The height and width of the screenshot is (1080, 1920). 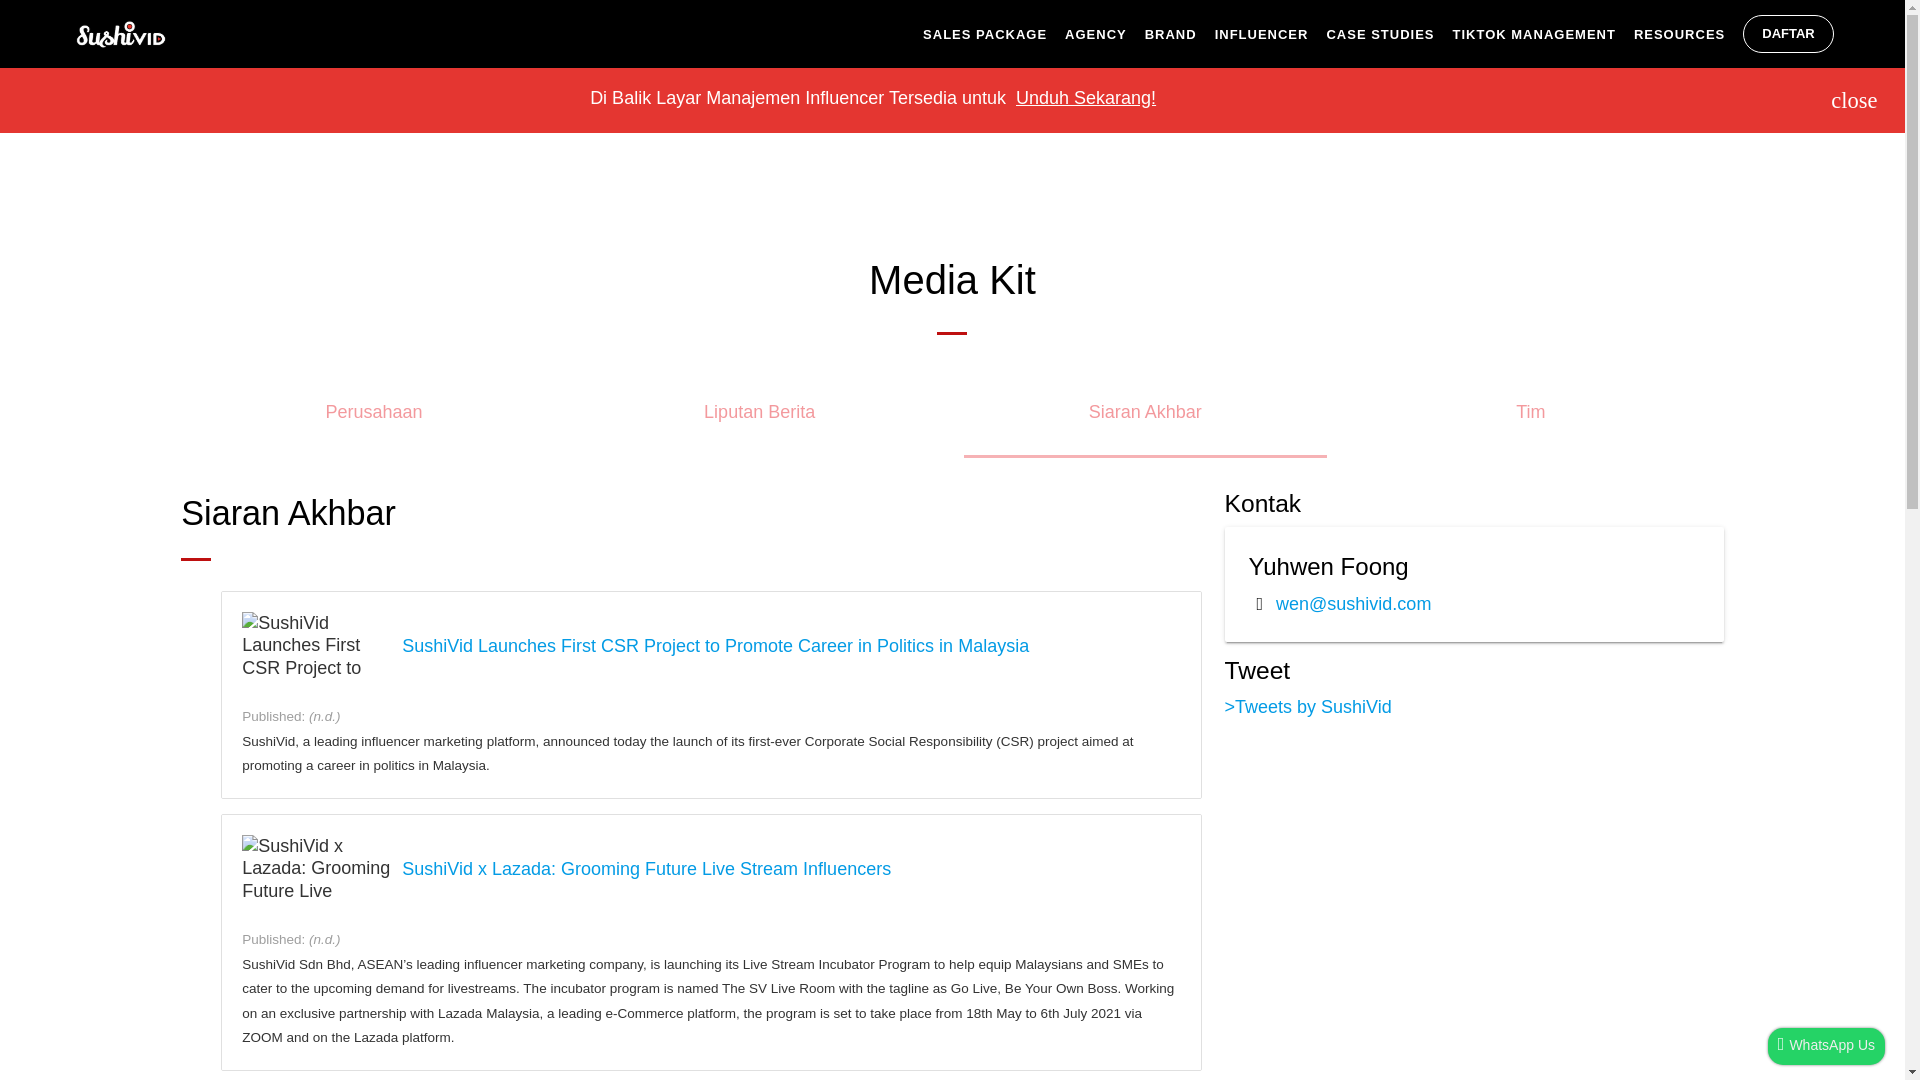 What do you see at coordinates (1543, 34) in the screenshot?
I see `TIKTOK MANAGEMENT` at bounding box center [1543, 34].